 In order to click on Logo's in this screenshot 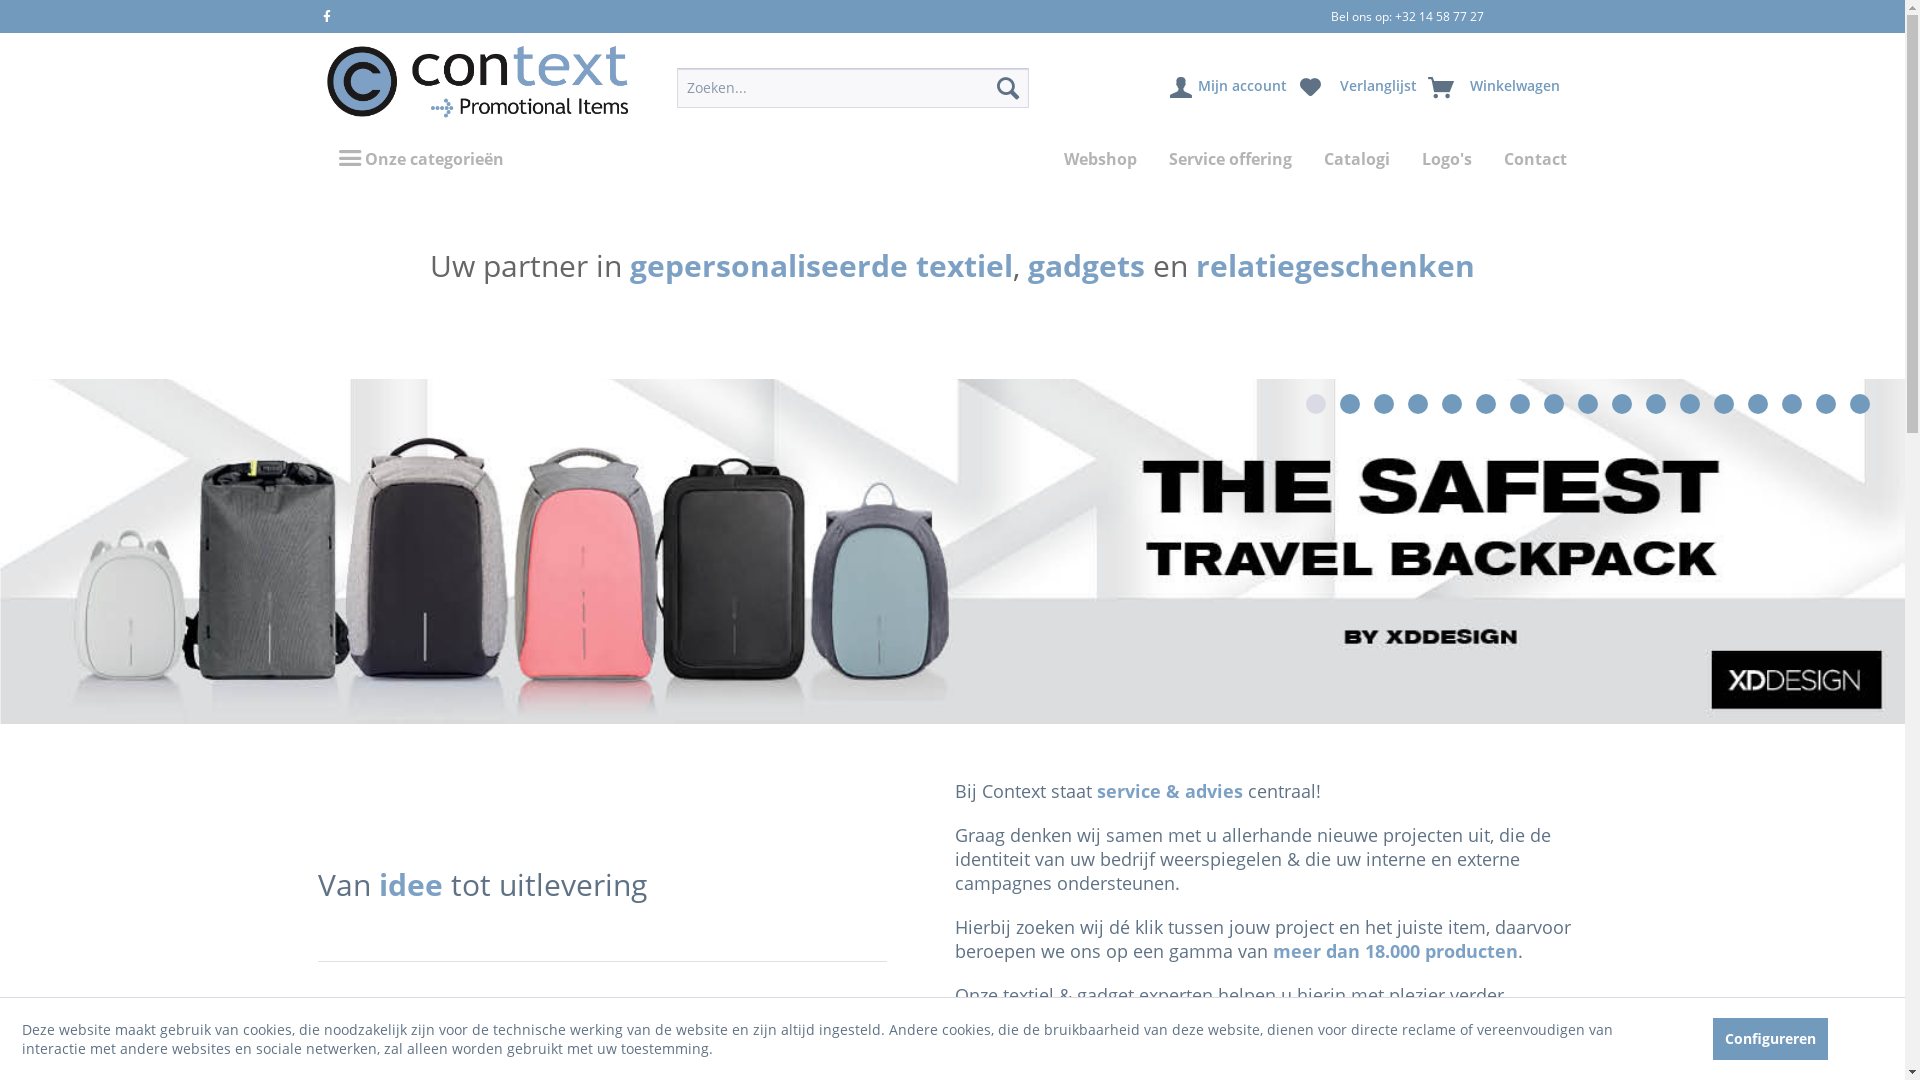, I will do `click(1447, 159)`.